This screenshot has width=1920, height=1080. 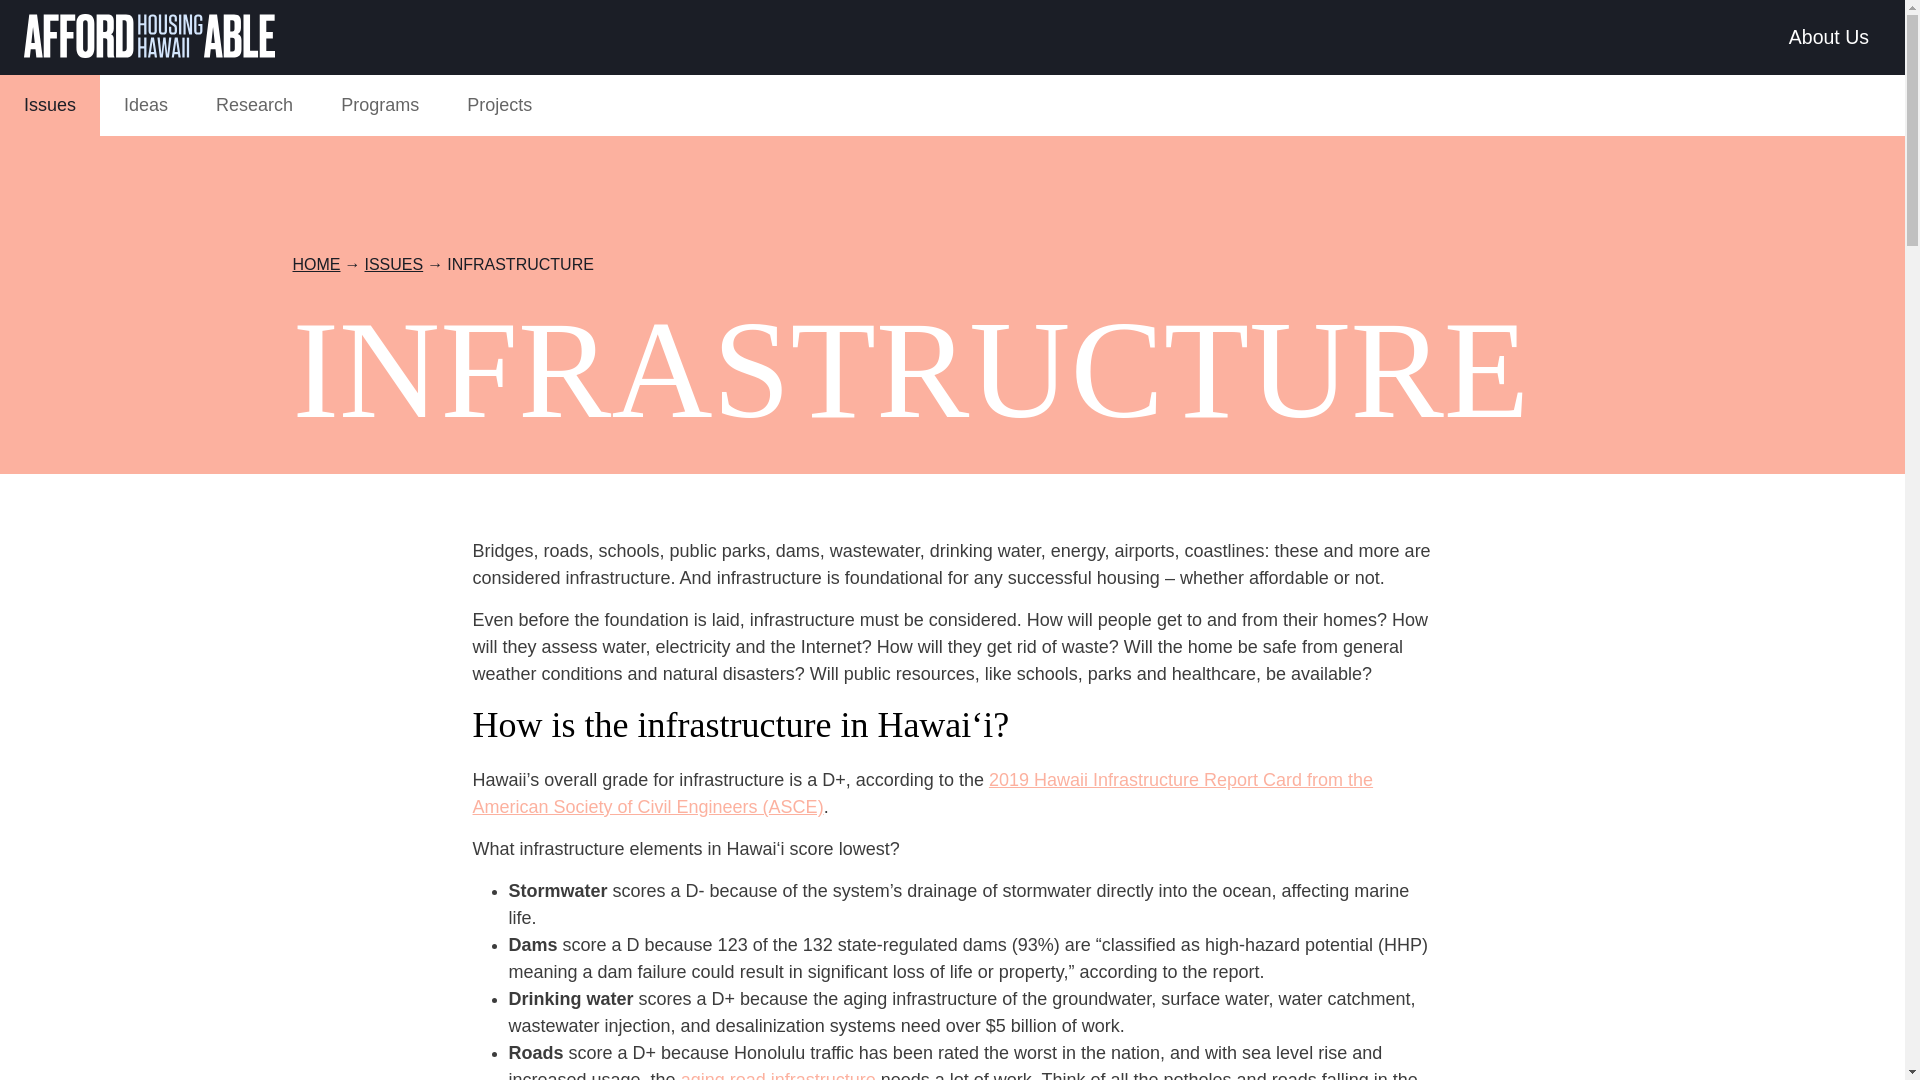 What do you see at coordinates (315, 264) in the screenshot?
I see `HOME` at bounding box center [315, 264].